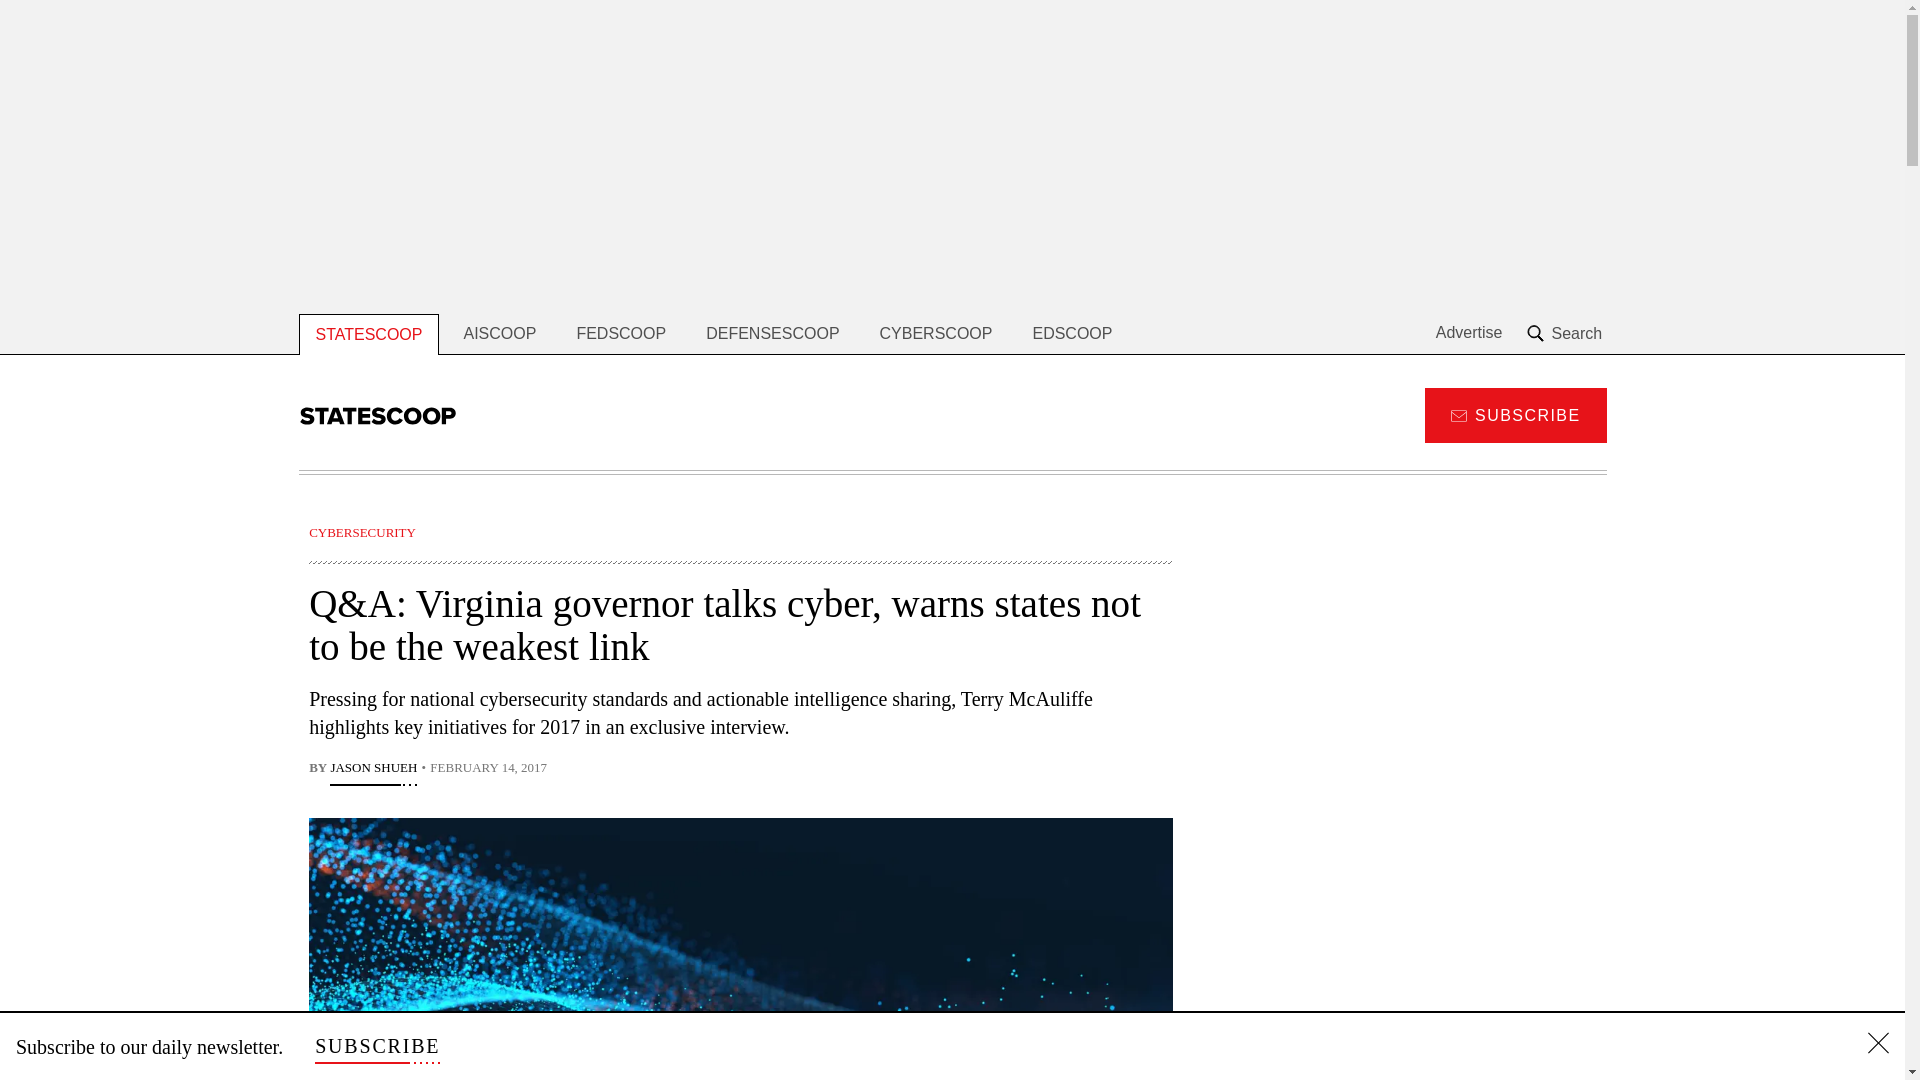 The width and height of the screenshot is (1920, 1080). What do you see at coordinates (1072, 334) in the screenshot?
I see `EDSCOOP` at bounding box center [1072, 334].